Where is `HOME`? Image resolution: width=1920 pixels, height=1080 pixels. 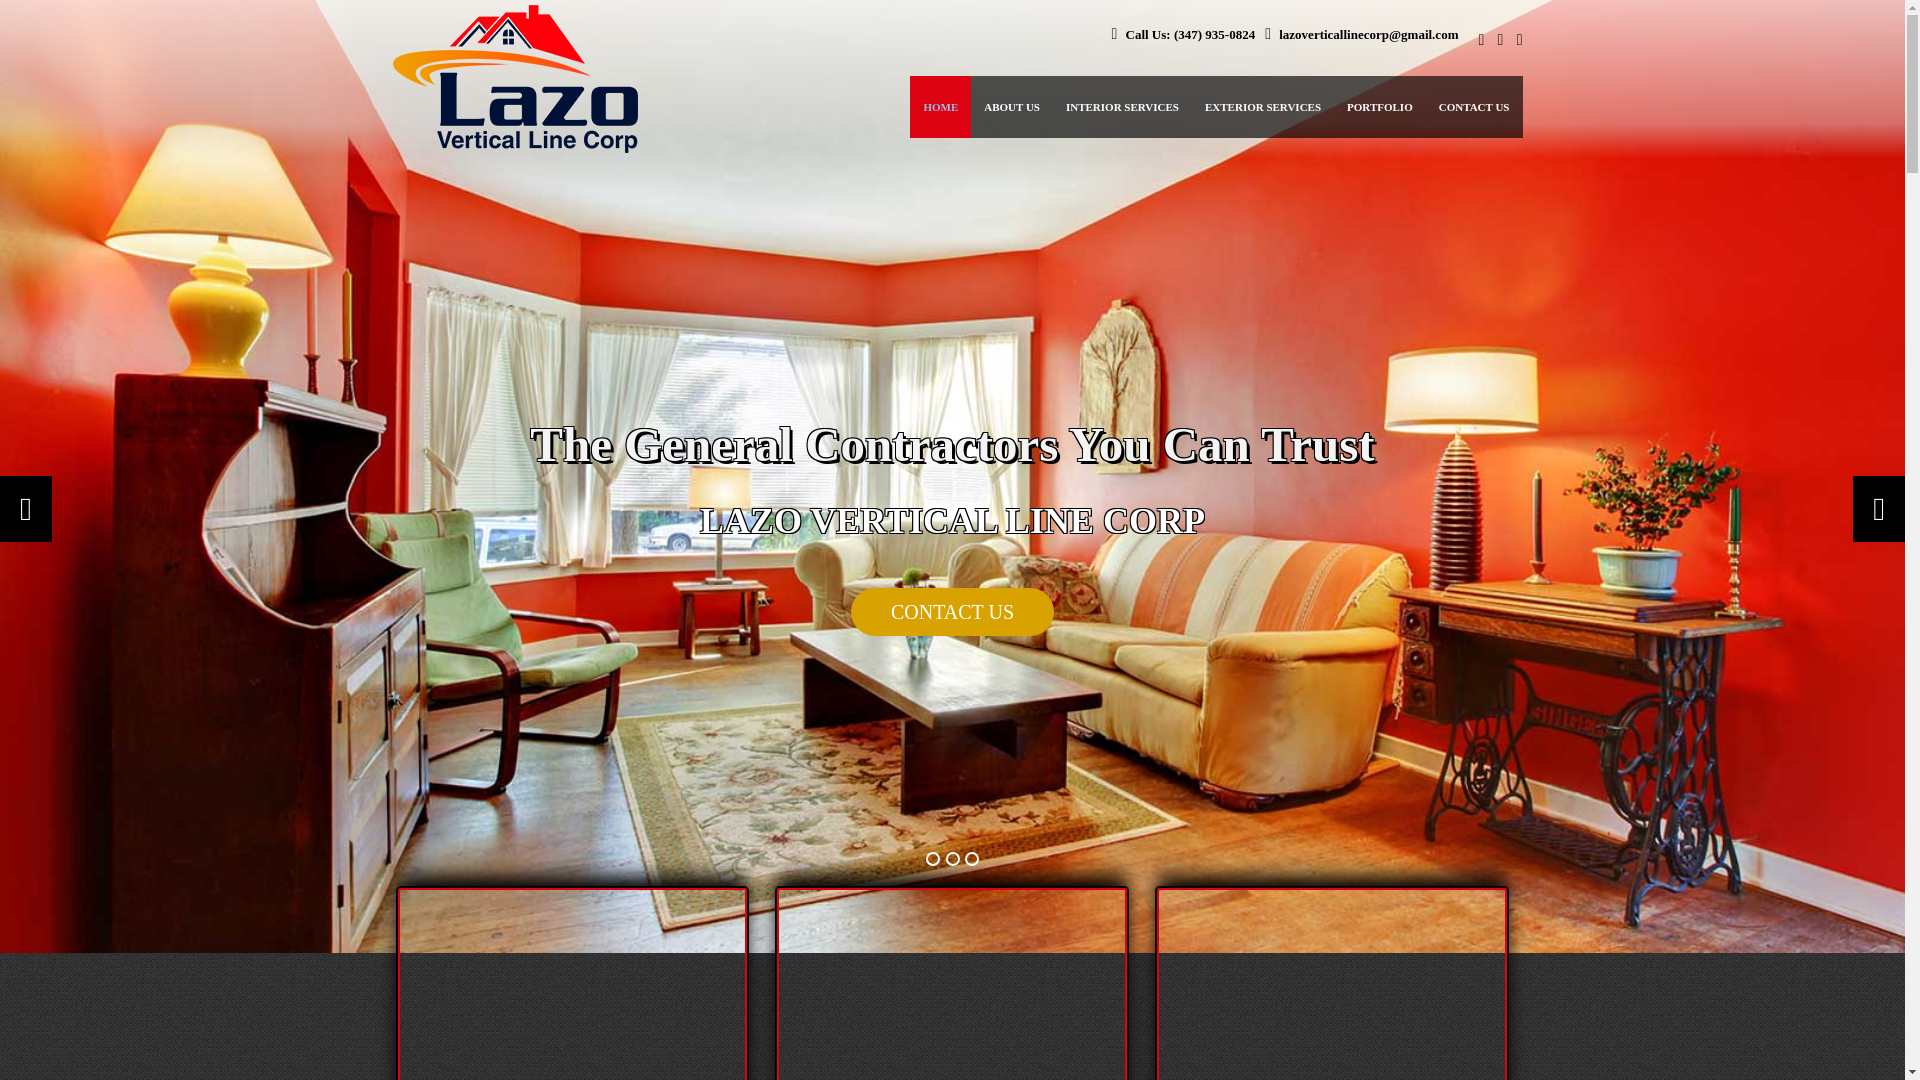 HOME is located at coordinates (940, 106).